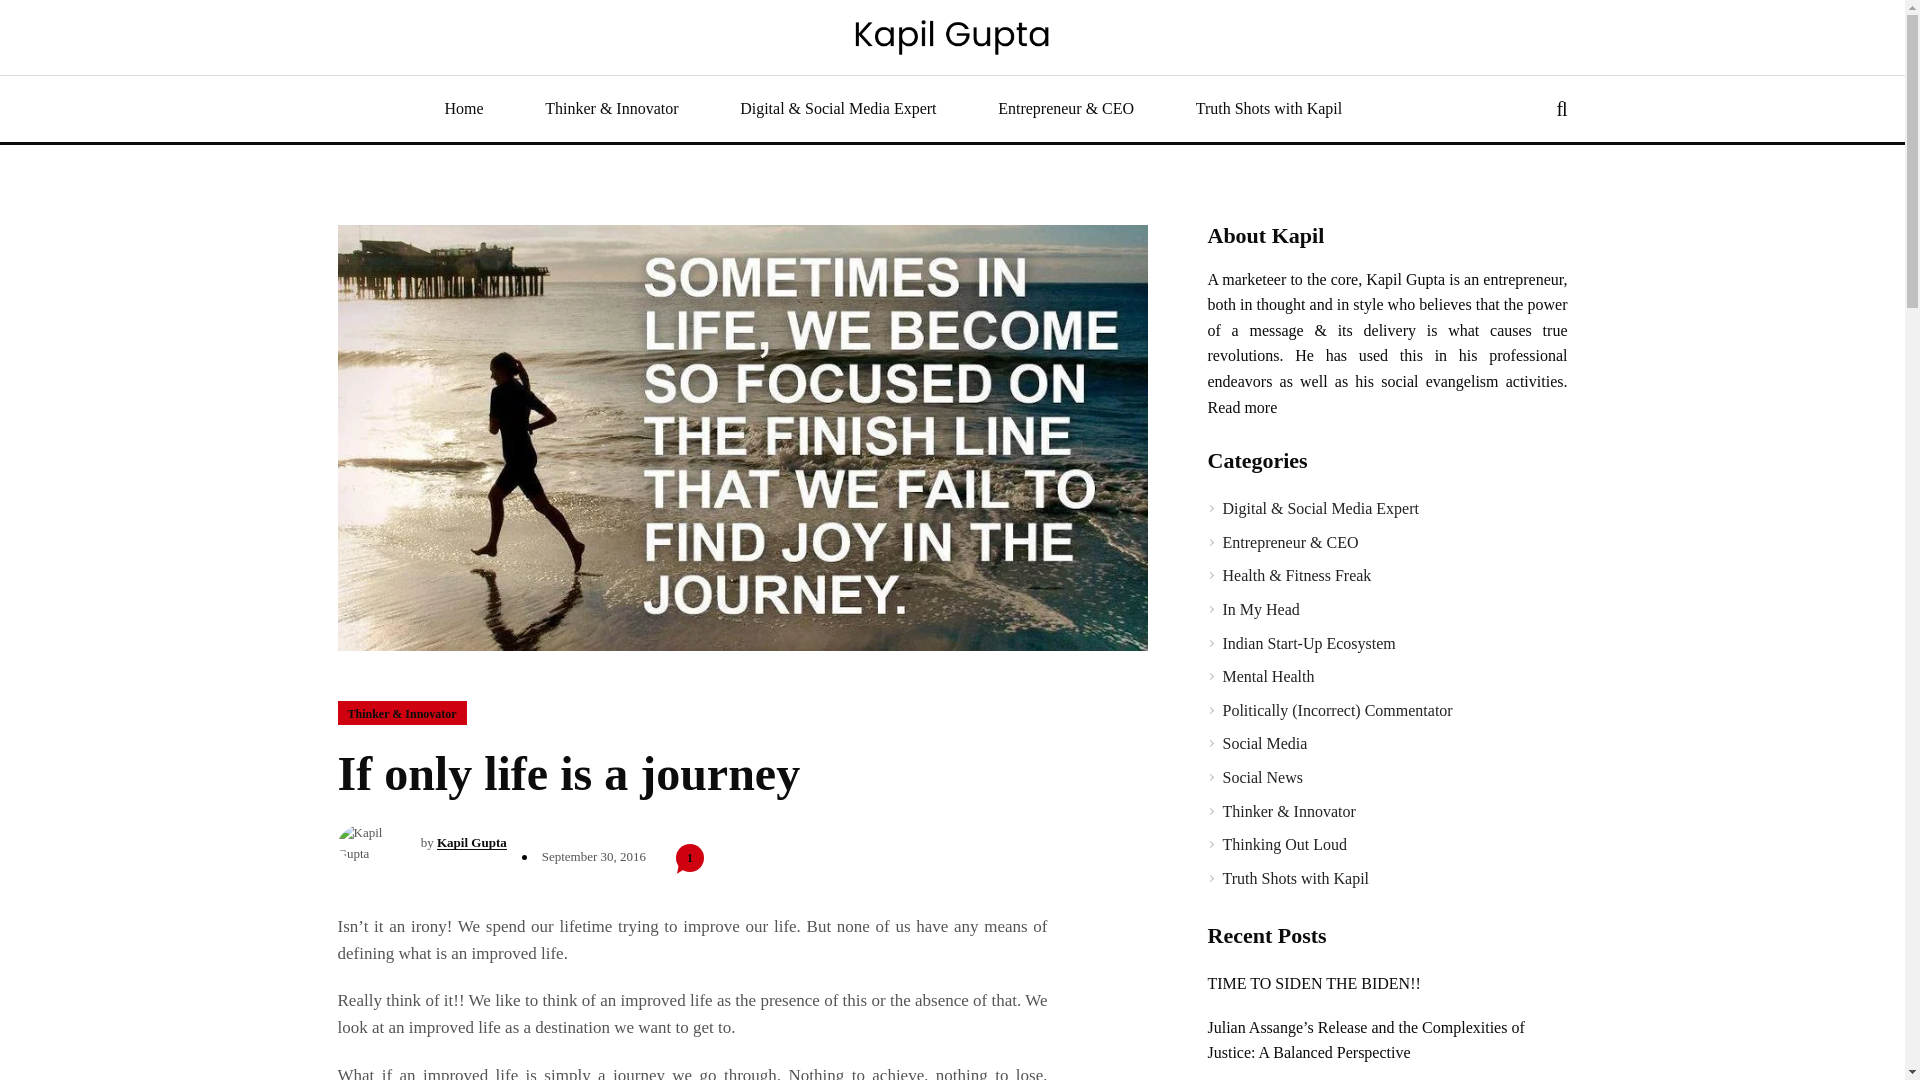 The height and width of the screenshot is (1080, 1920). Describe the element at coordinates (1267, 676) in the screenshot. I see `Mental Health` at that location.